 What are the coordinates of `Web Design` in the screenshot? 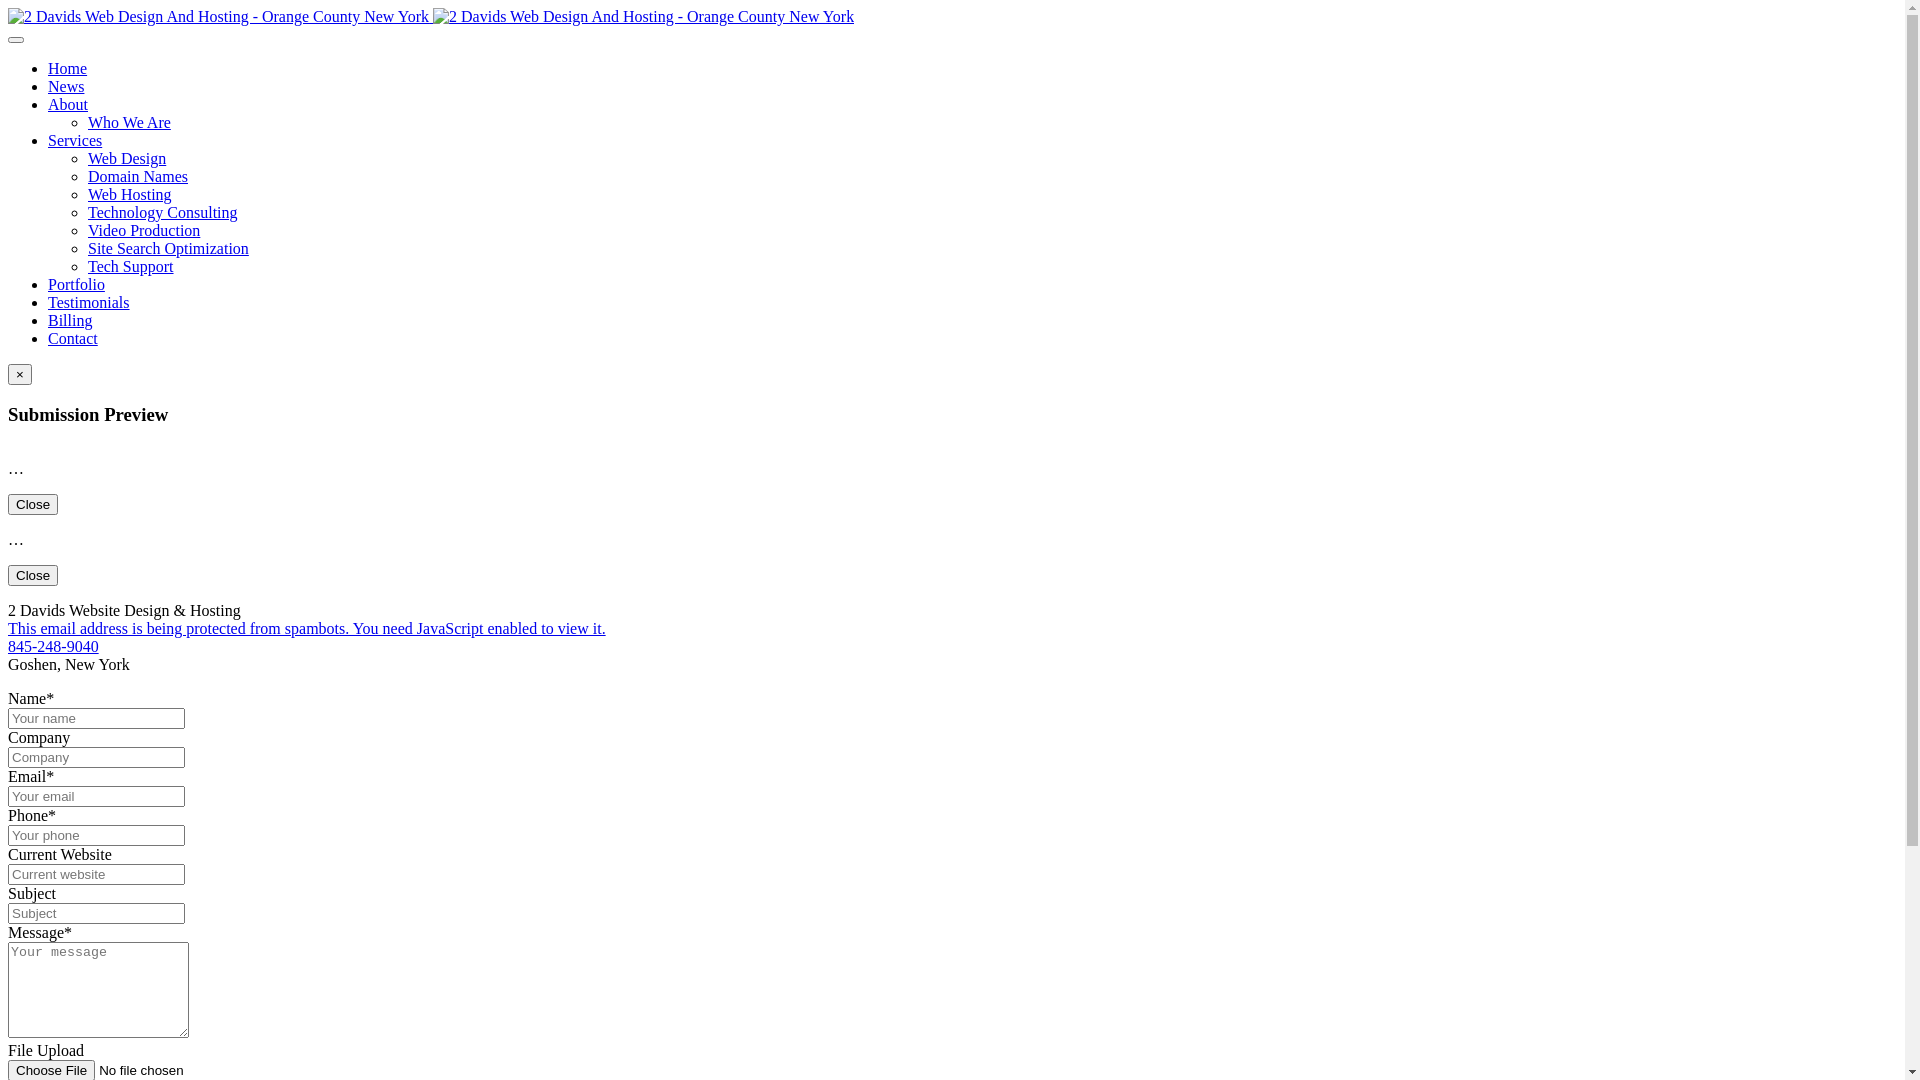 It's located at (127, 158).